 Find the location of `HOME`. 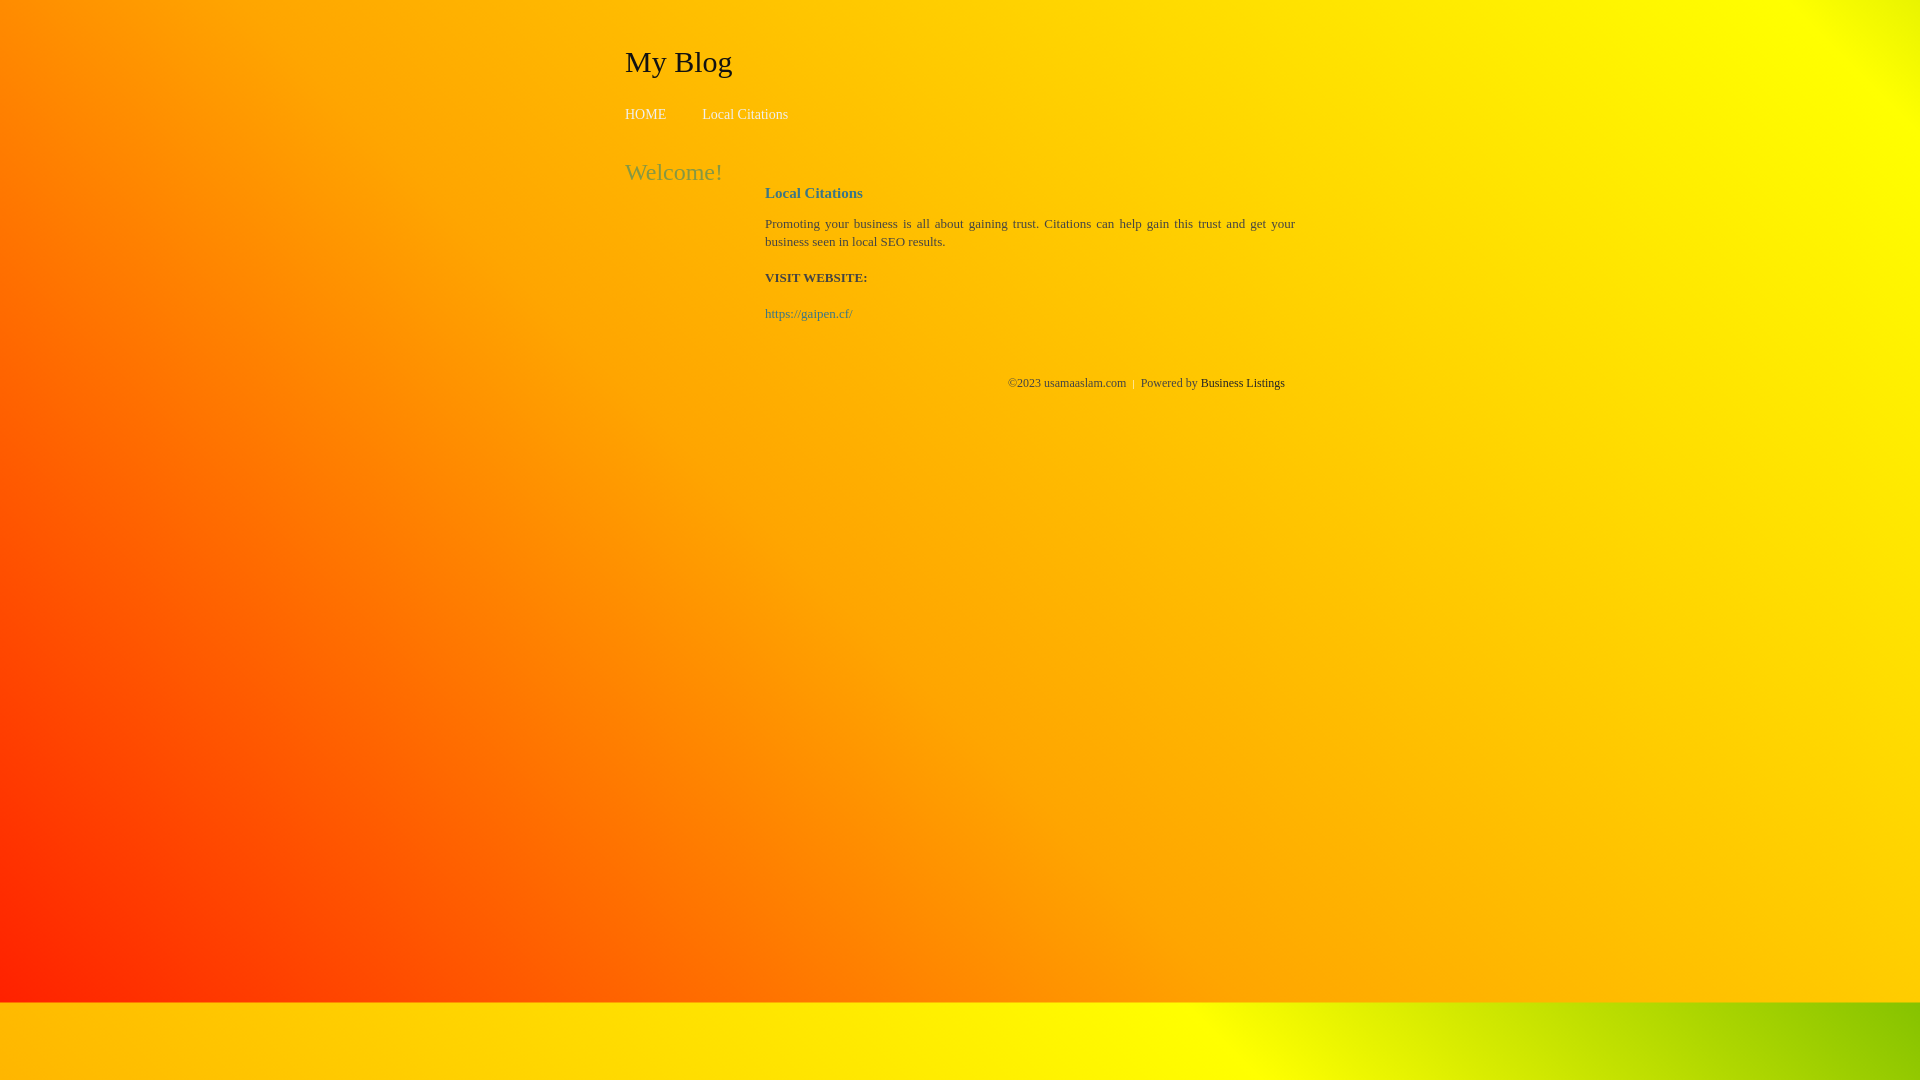

HOME is located at coordinates (646, 114).